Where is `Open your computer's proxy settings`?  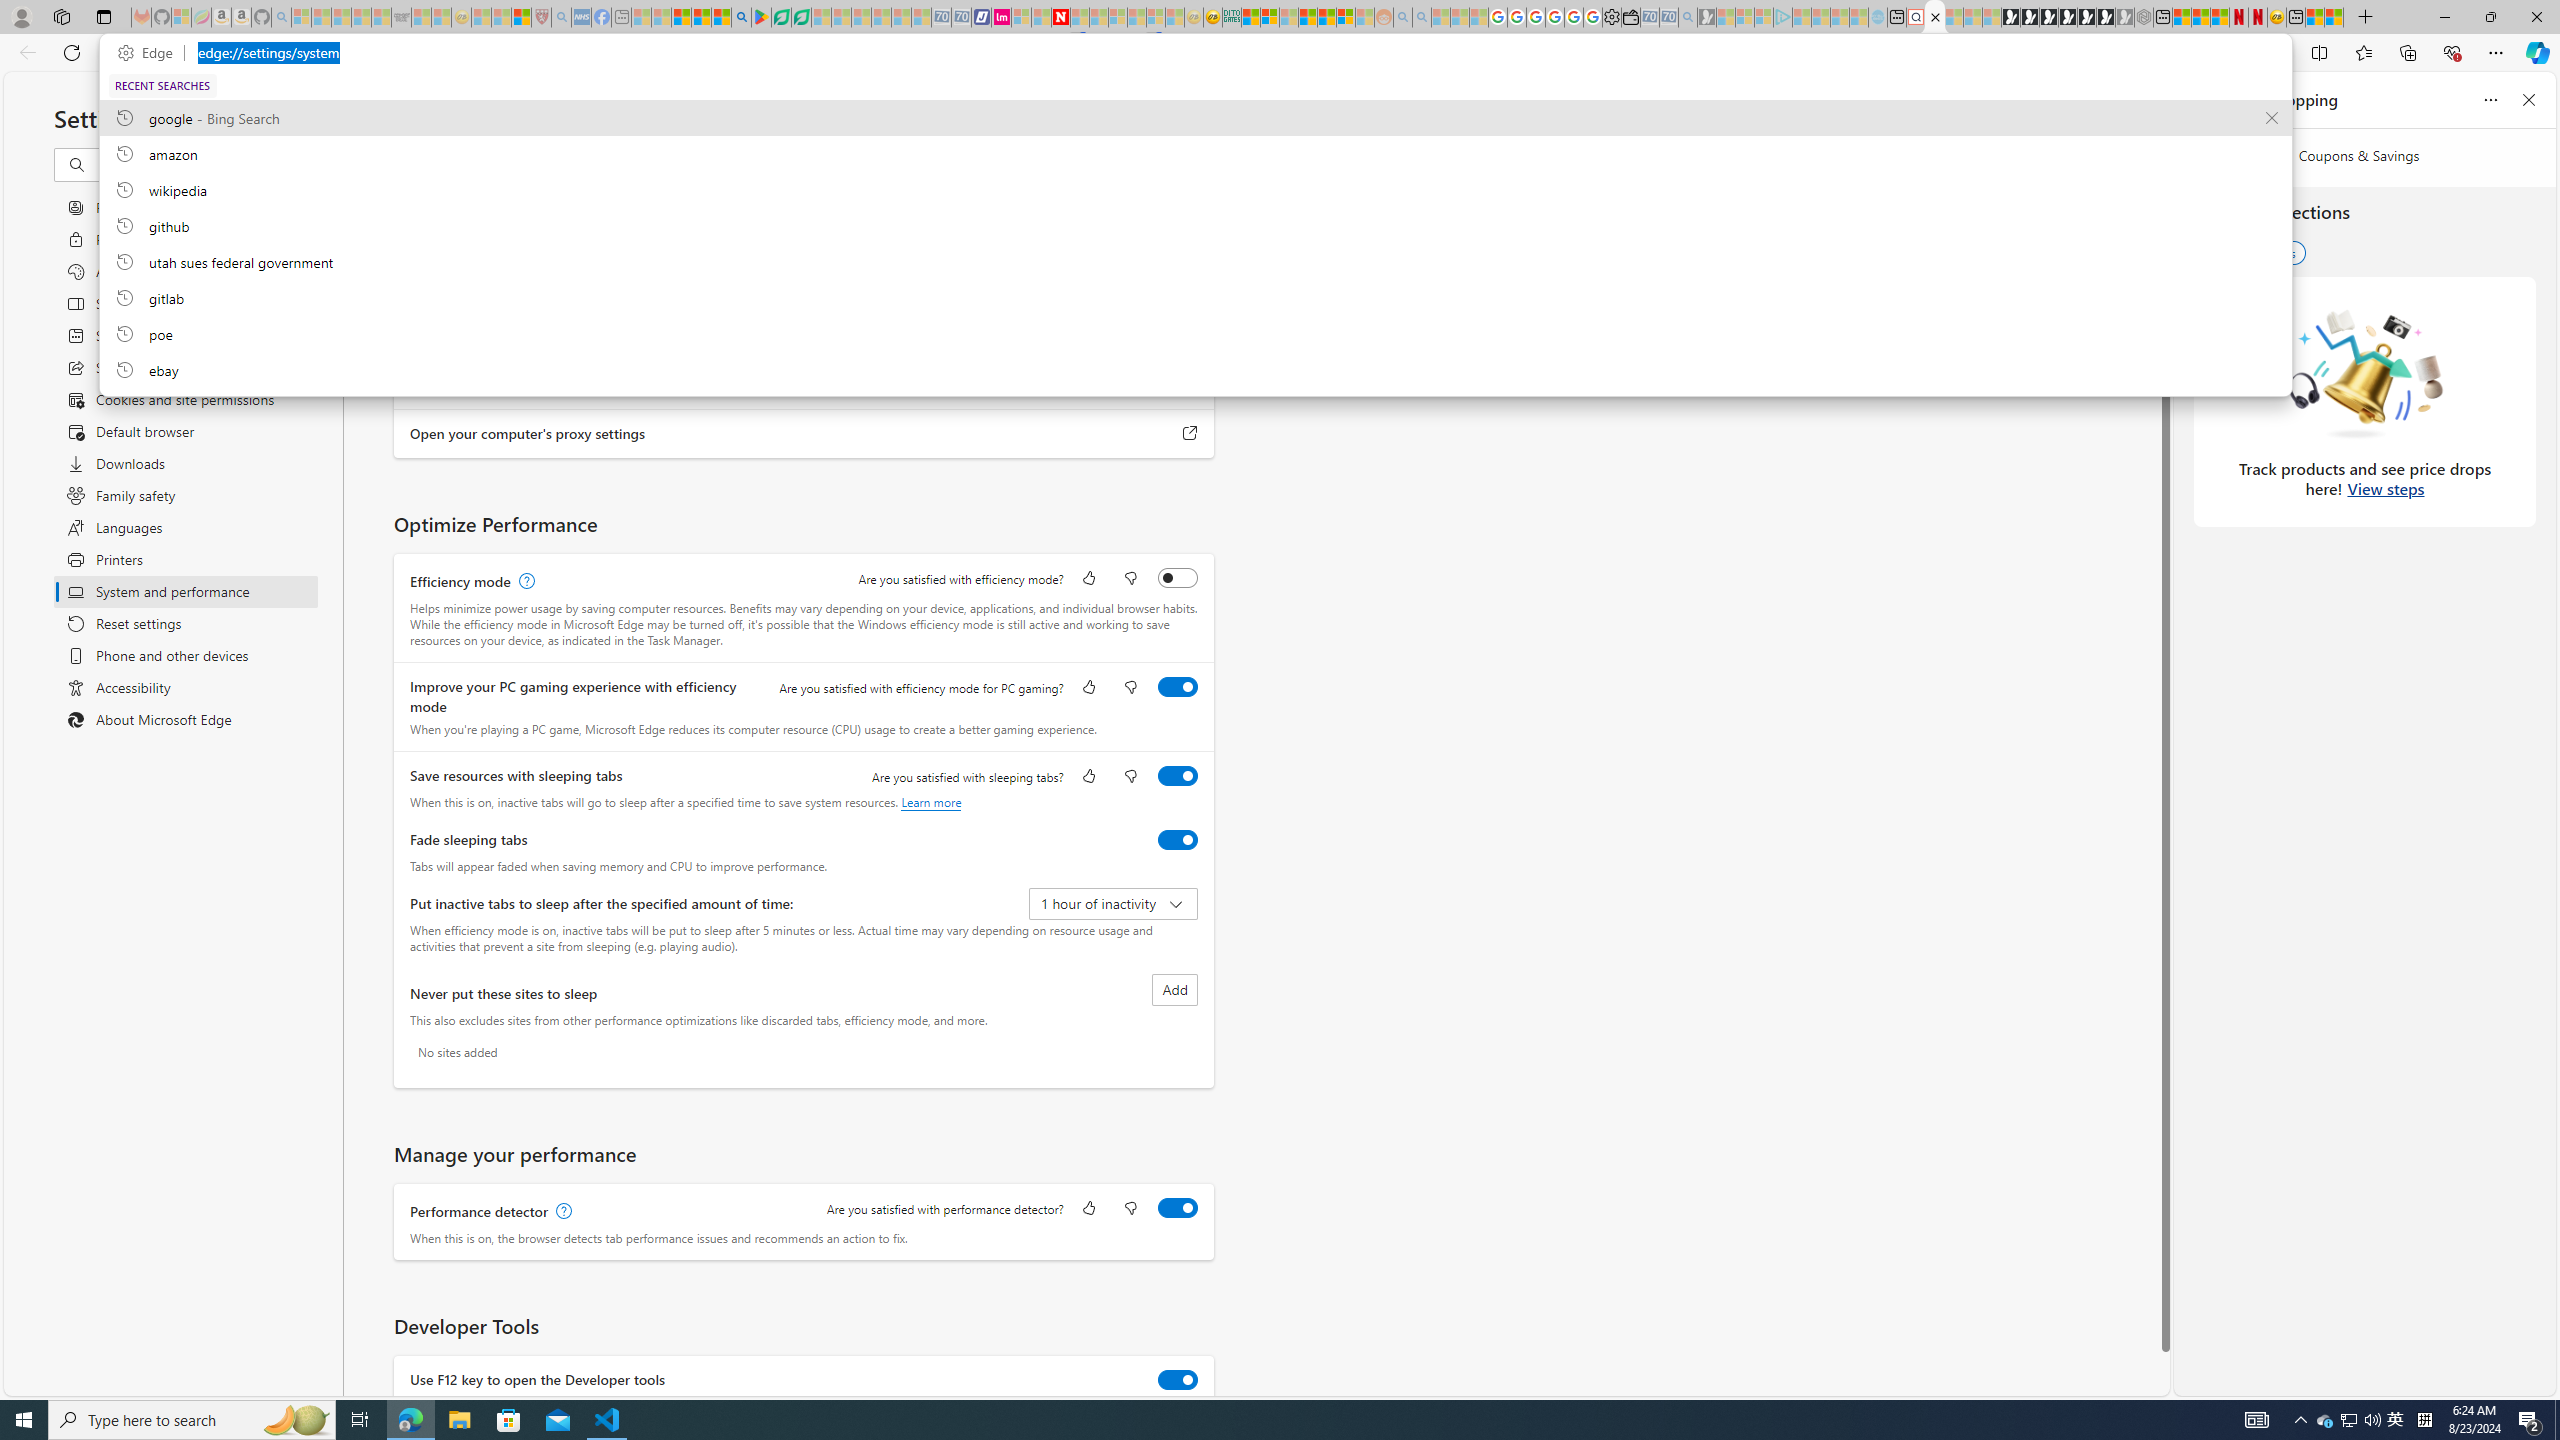 Open your computer's proxy settings is located at coordinates (1190, 434).